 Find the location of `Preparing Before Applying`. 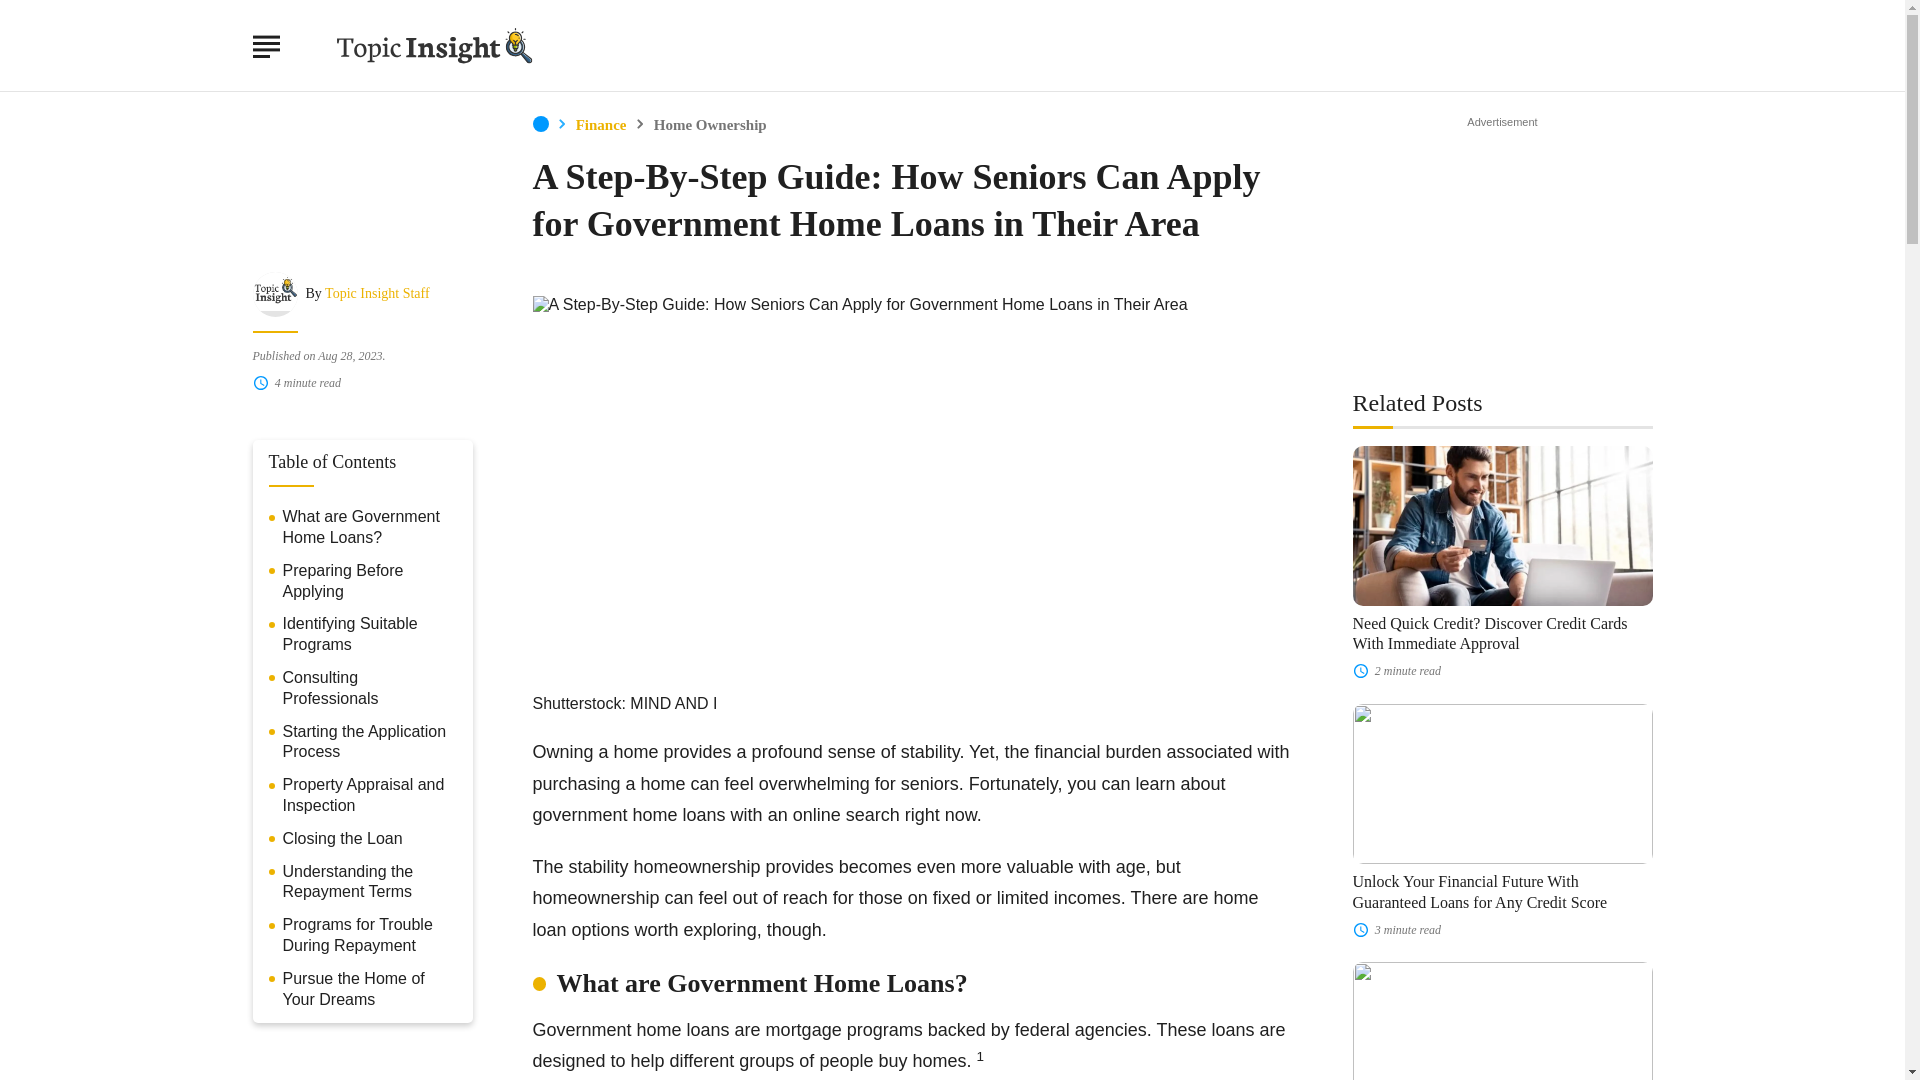

Preparing Before Applying is located at coordinates (369, 581).